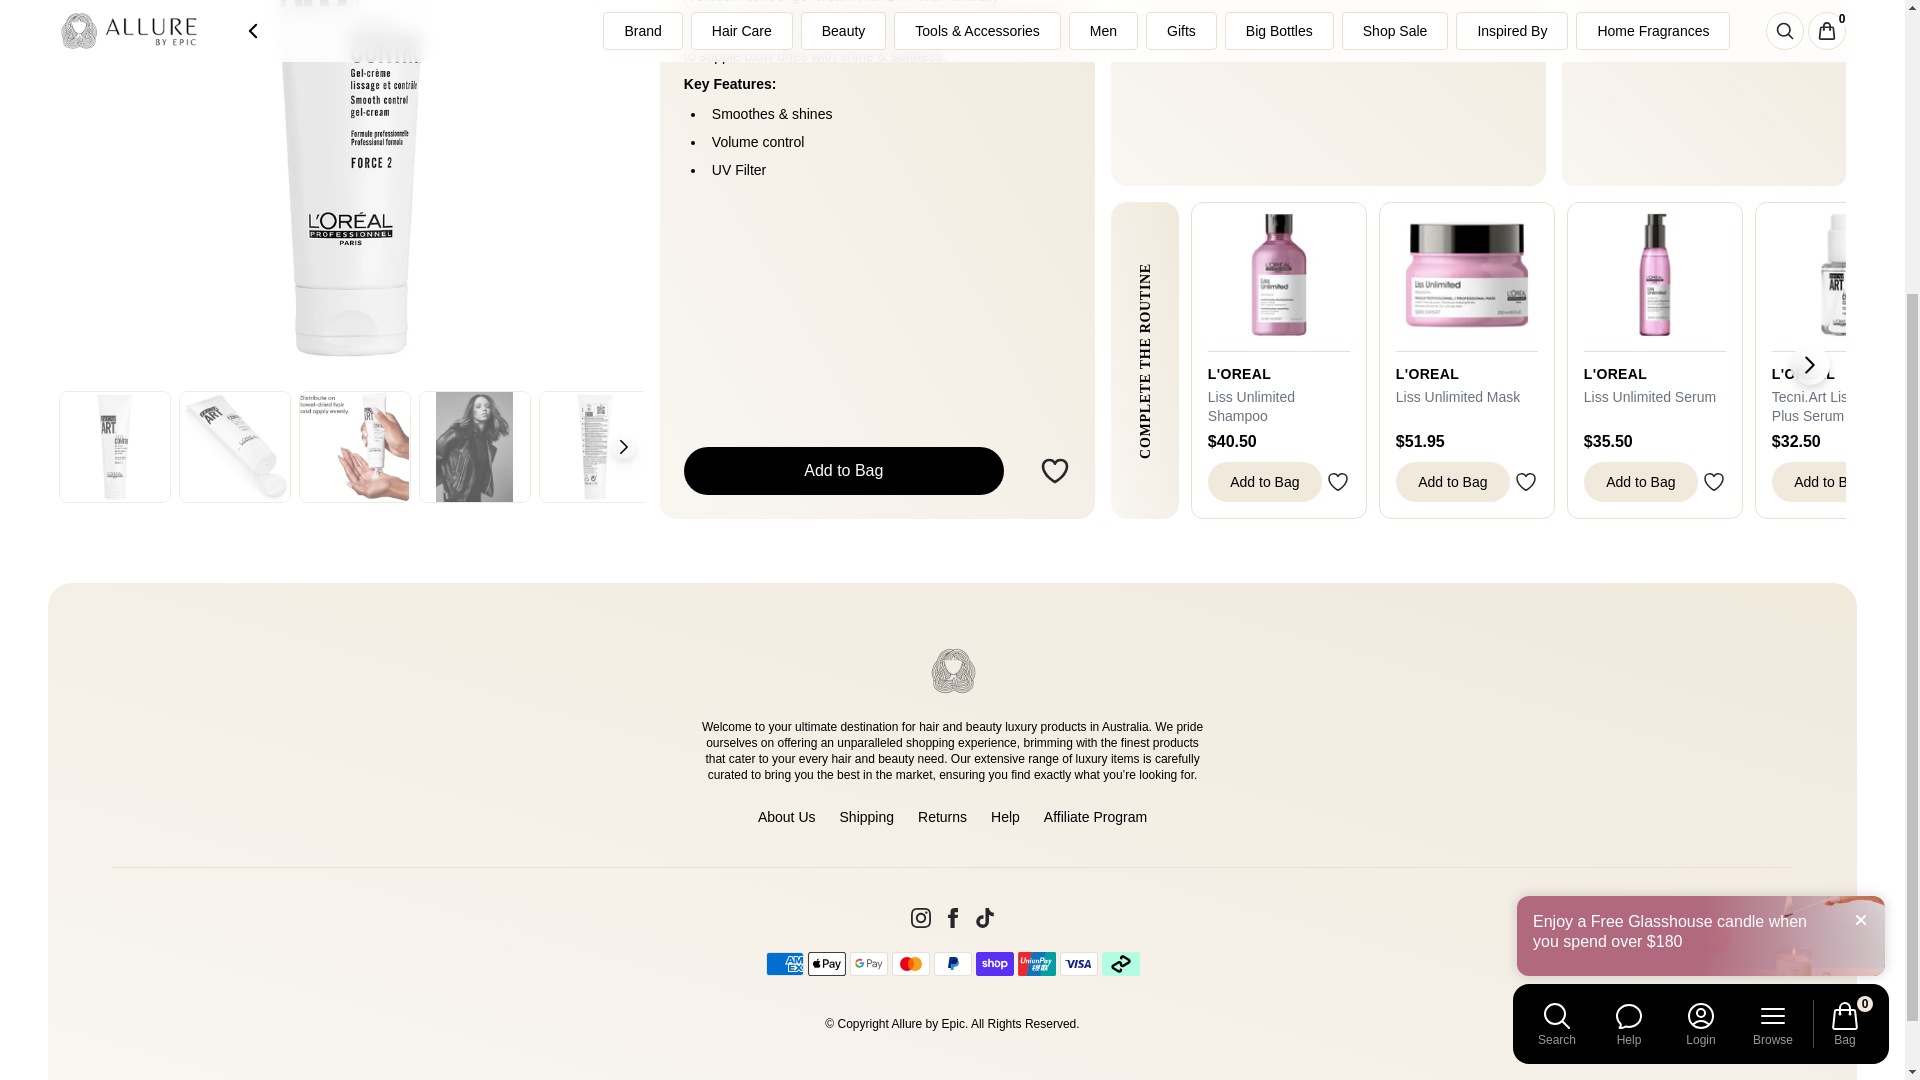  Describe the element at coordinates (1328, 92) in the screenshot. I see `Write a review` at that location.